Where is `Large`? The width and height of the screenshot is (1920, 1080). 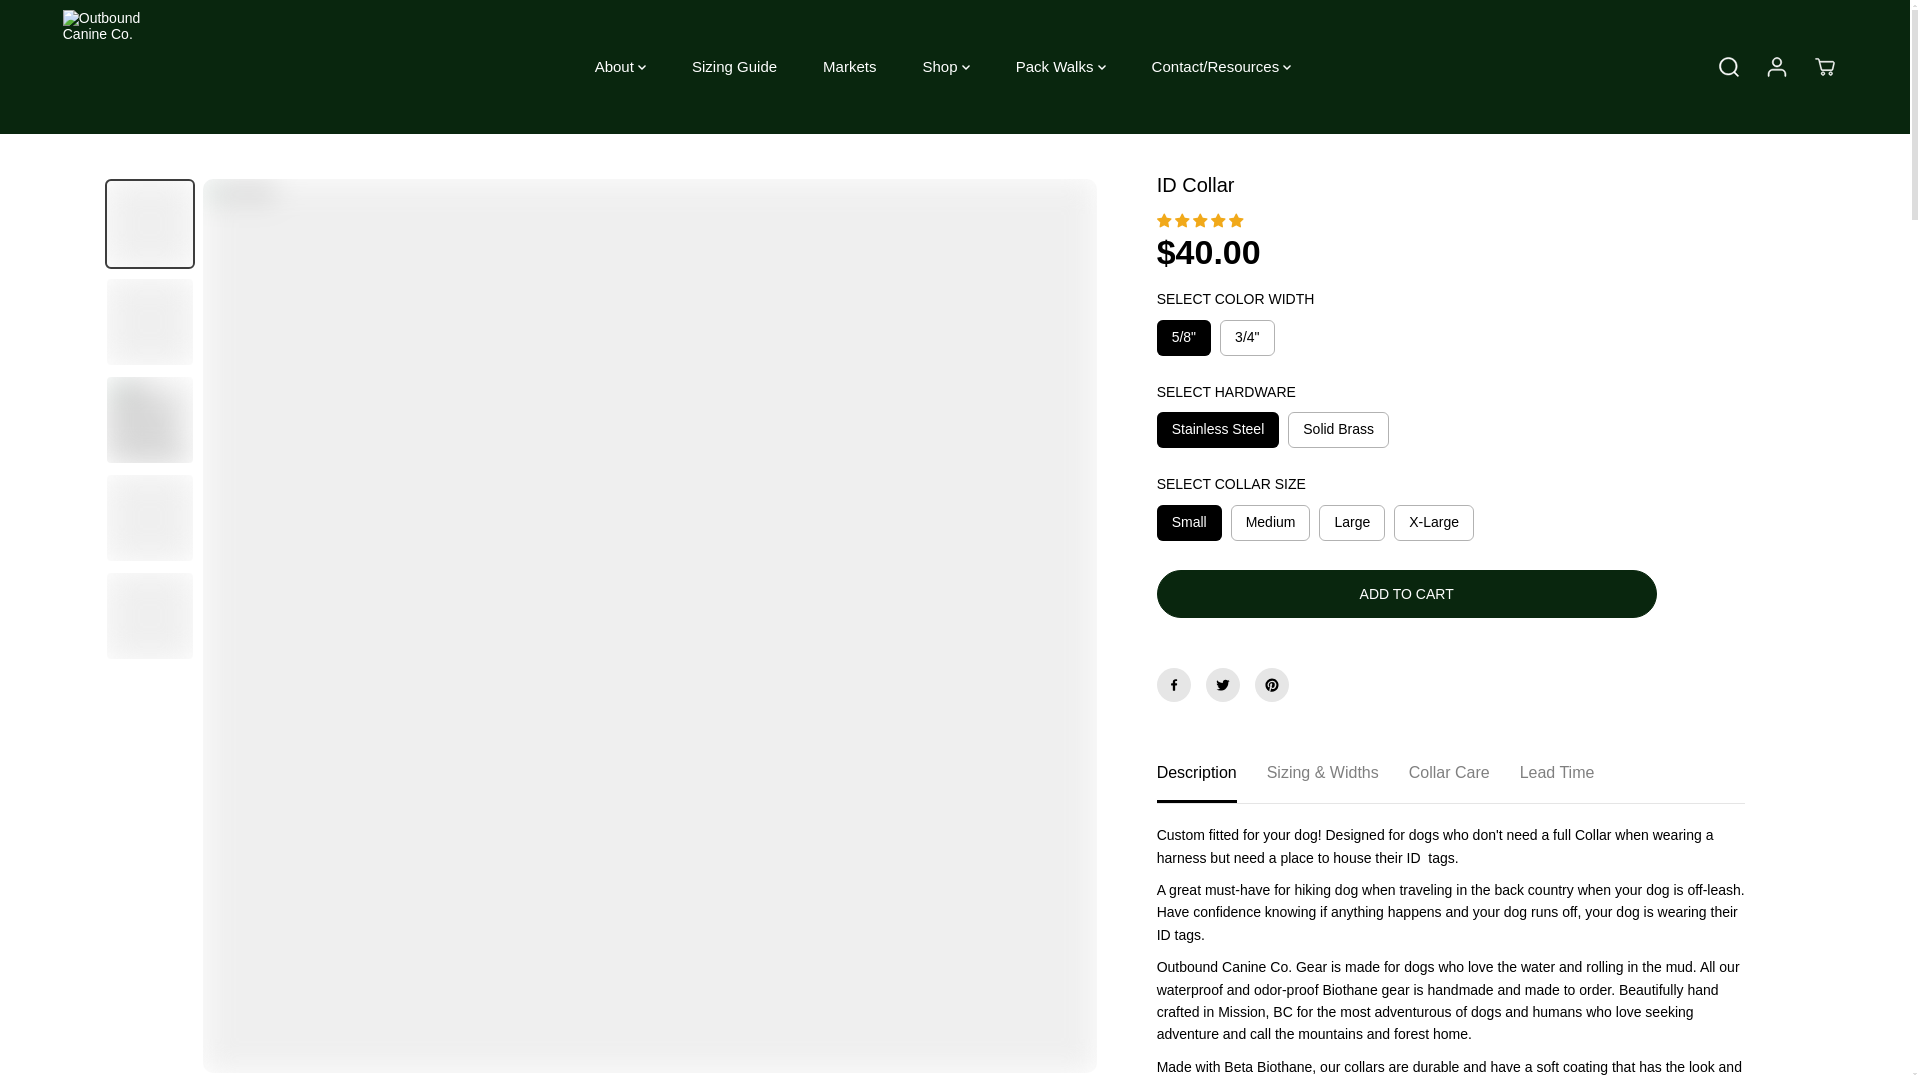
Large is located at coordinates (1352, 523).